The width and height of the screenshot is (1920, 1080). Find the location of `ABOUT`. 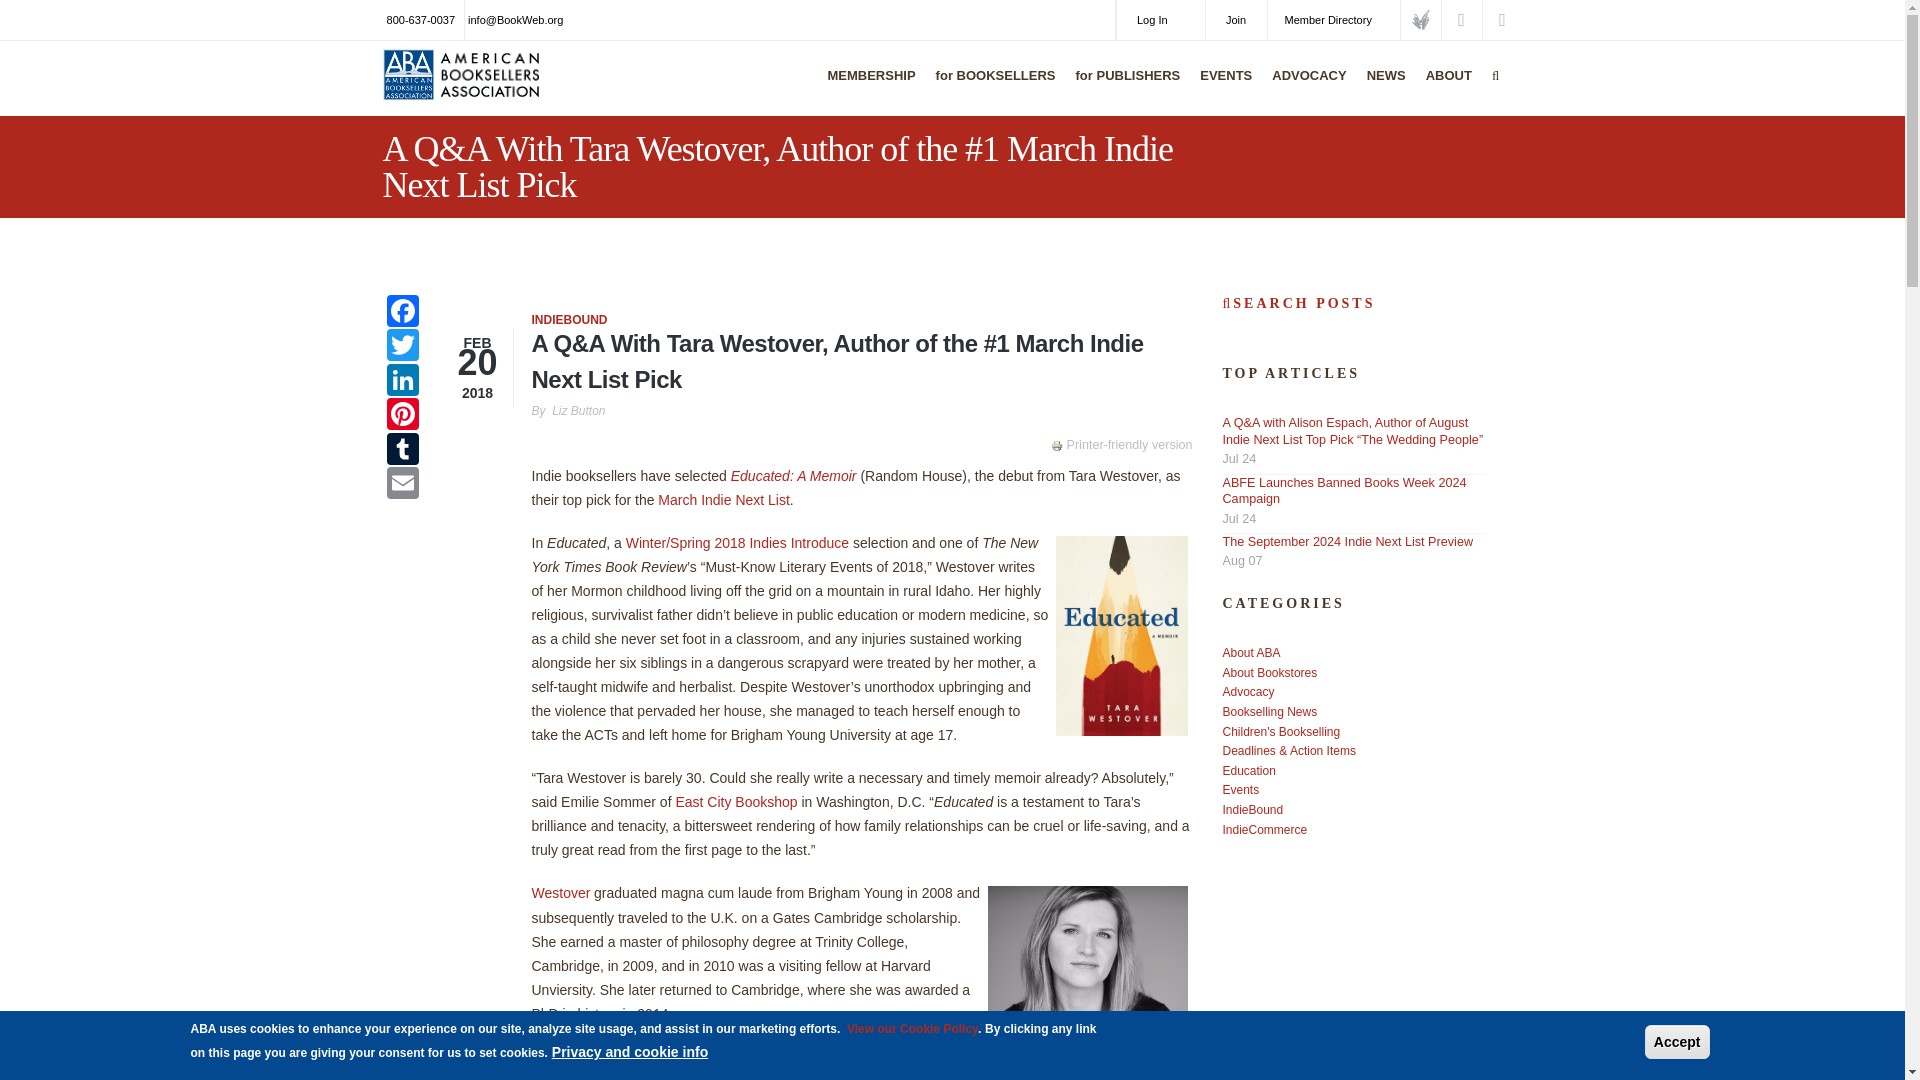

ABOUT is located at coordinates (1444, 88).